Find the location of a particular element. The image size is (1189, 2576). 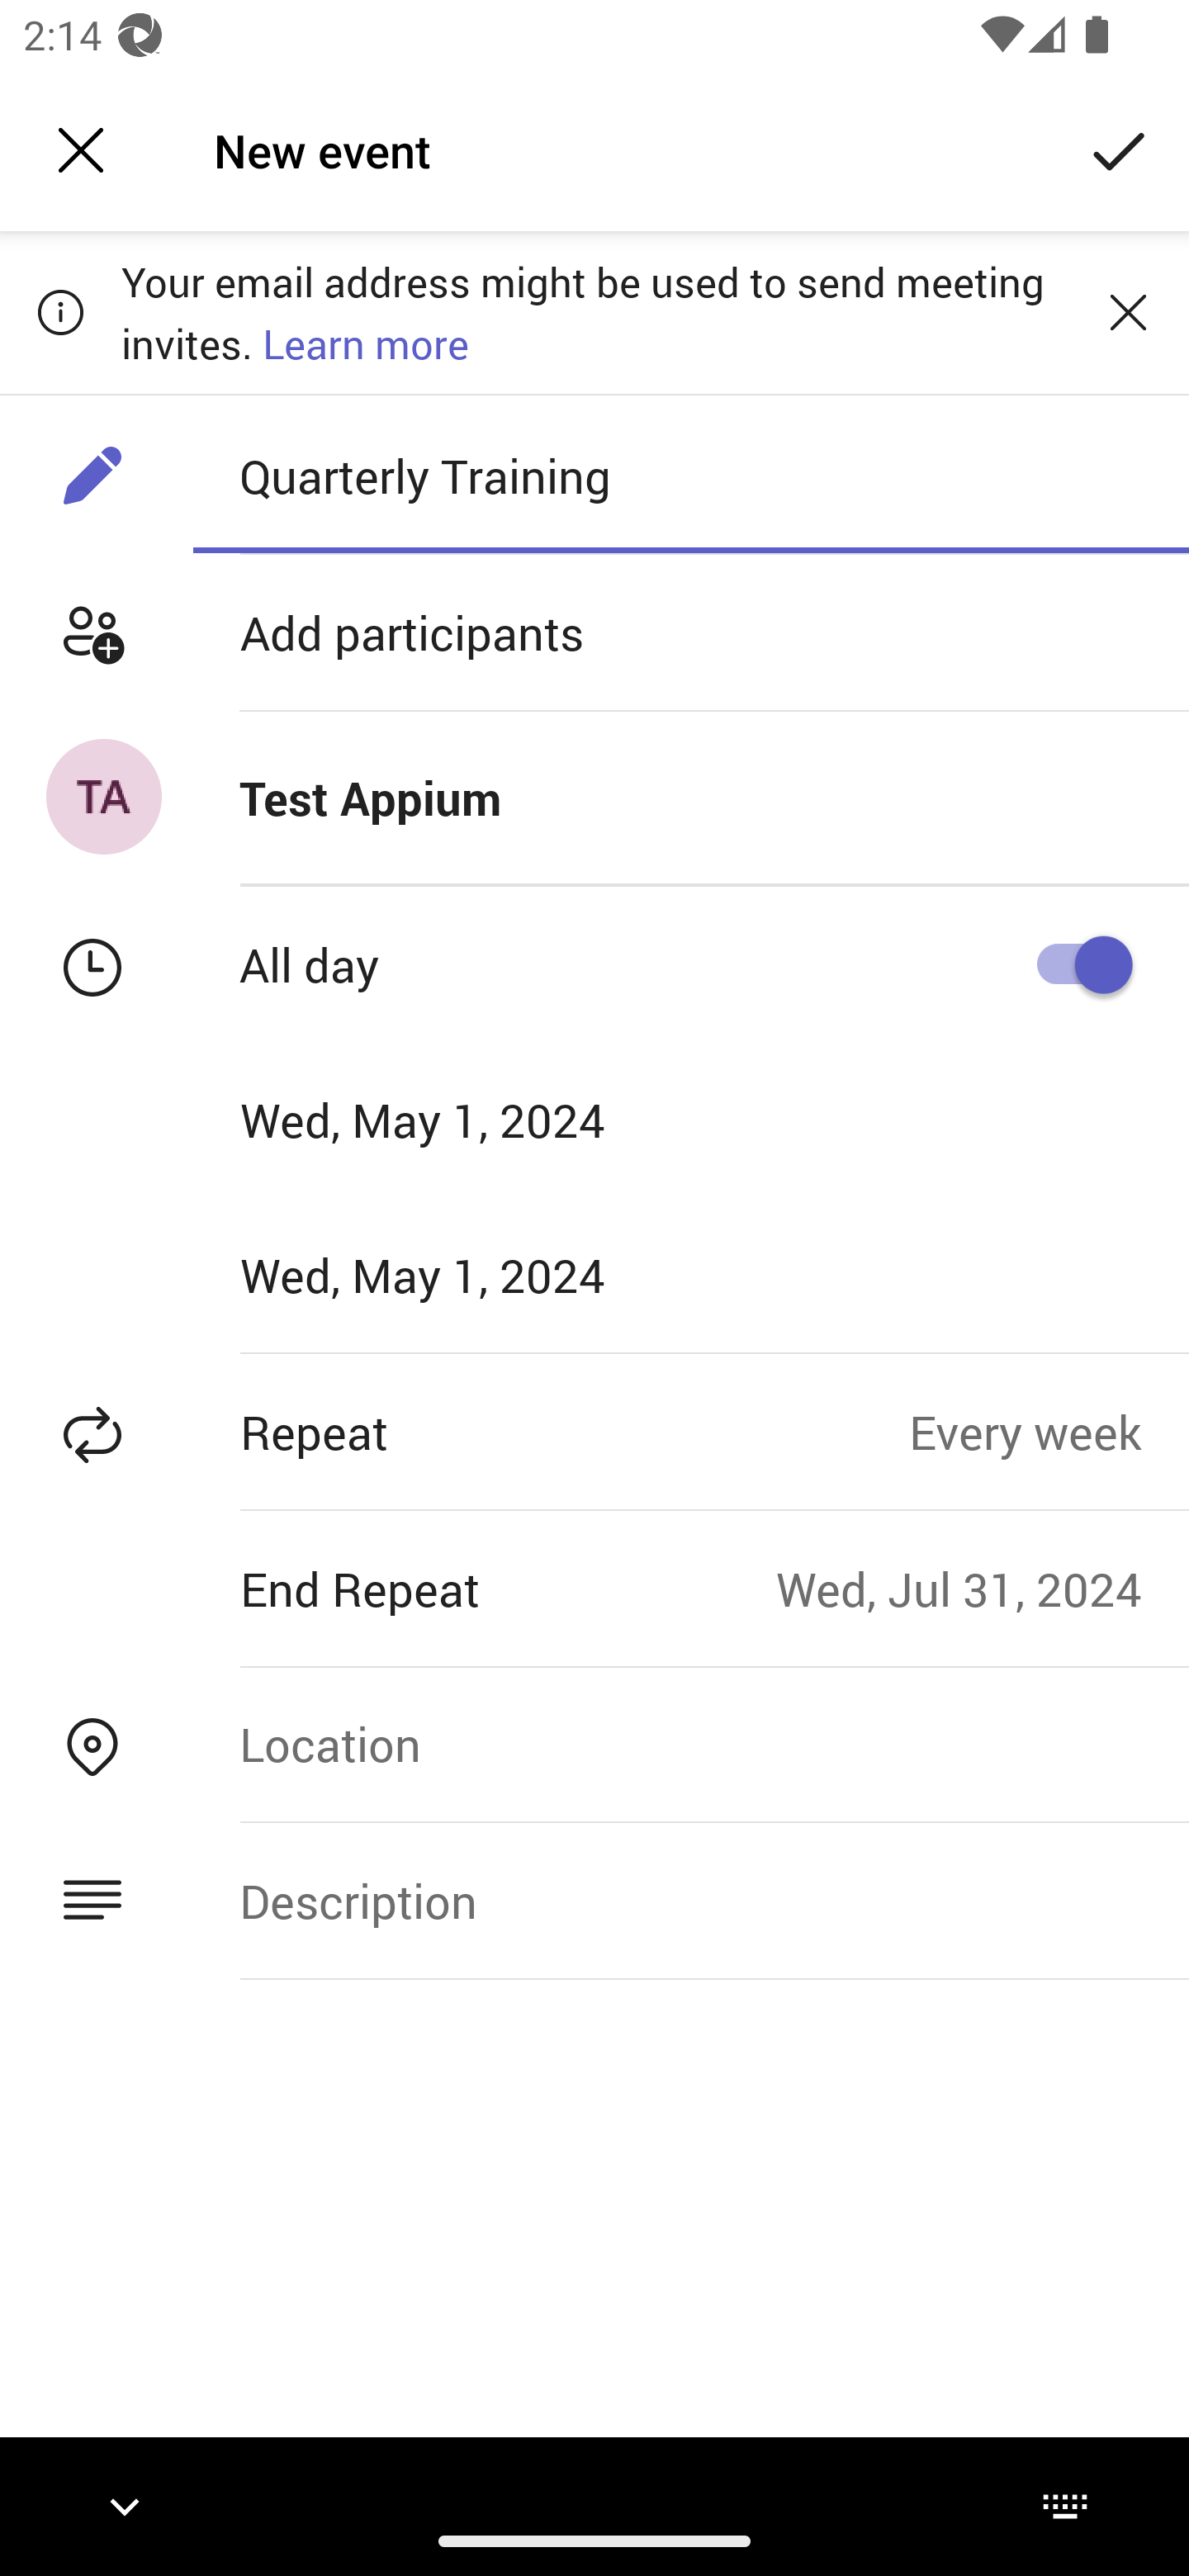

Dismiss banner is located at coordinates (1128, 311).